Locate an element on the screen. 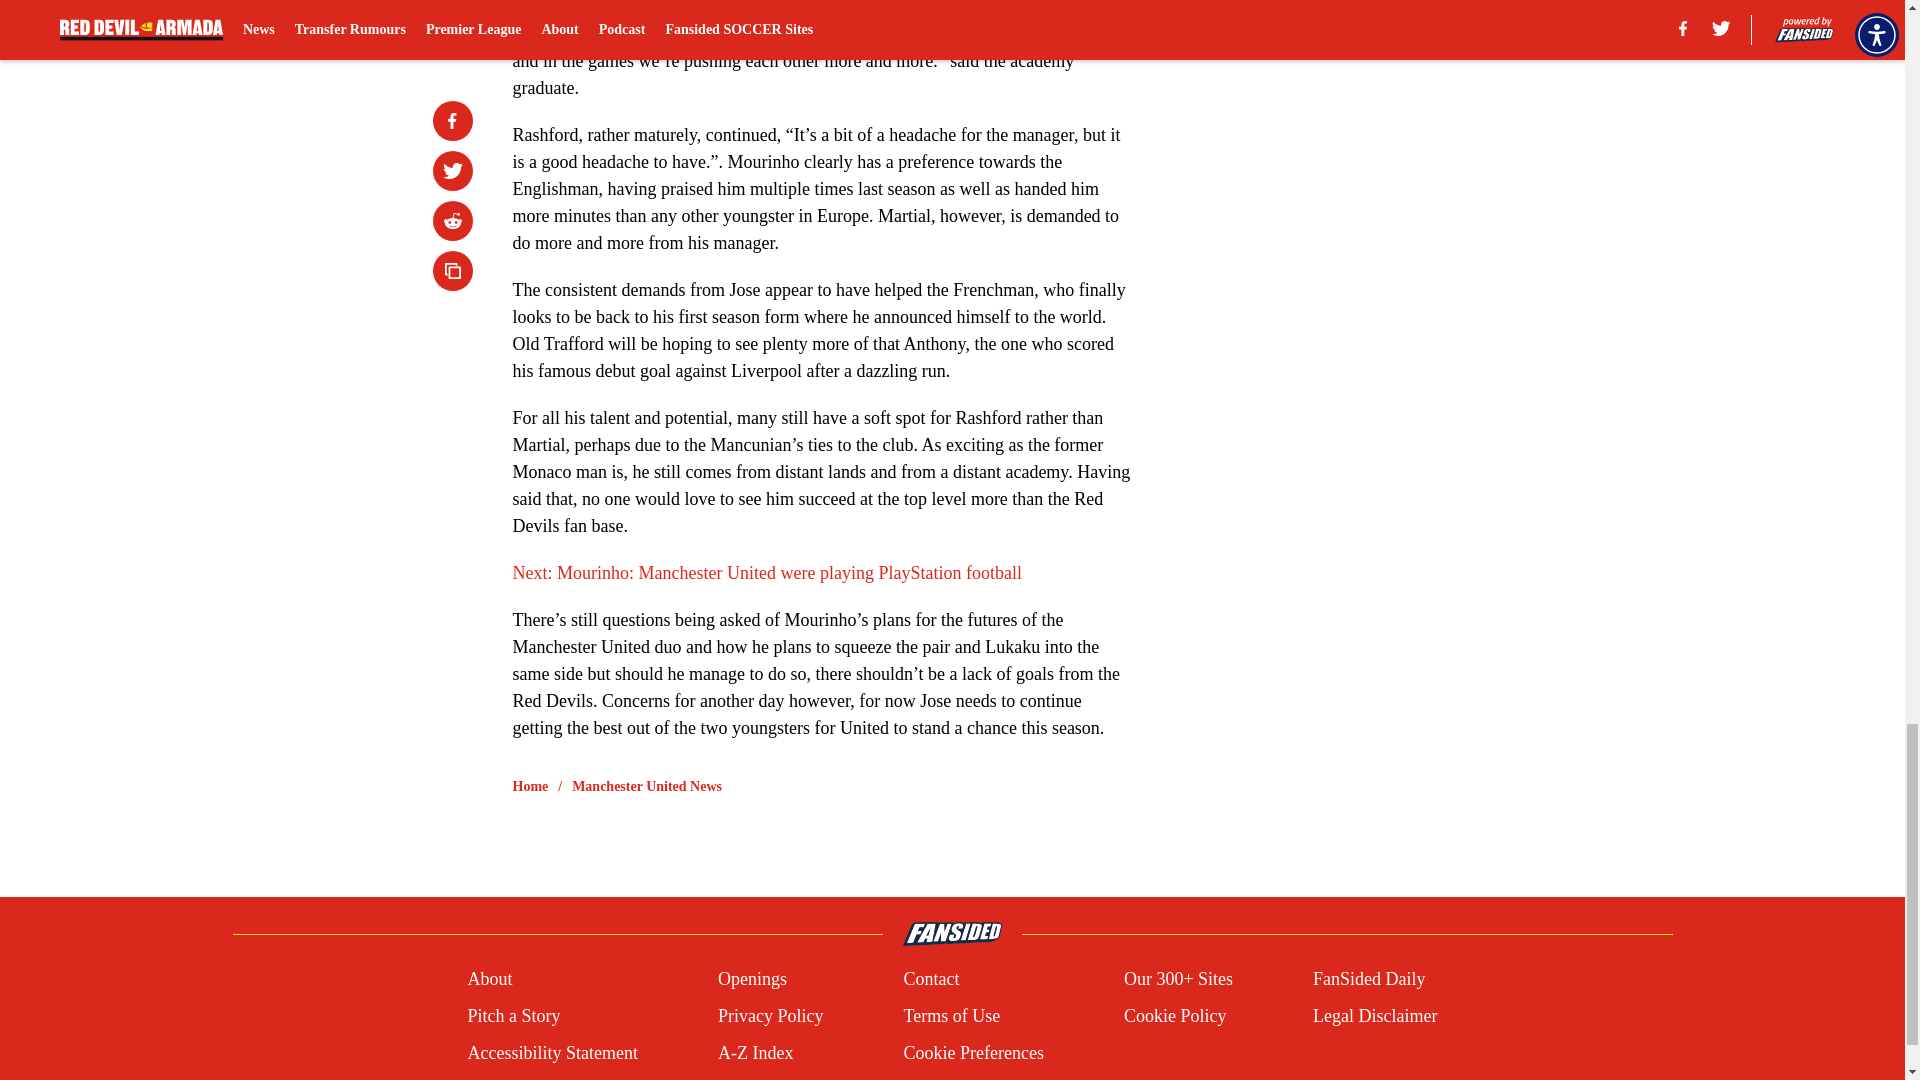 This screenshot has width=1920, height=1080. Terms of Use is located at coordinates (951, 1016).